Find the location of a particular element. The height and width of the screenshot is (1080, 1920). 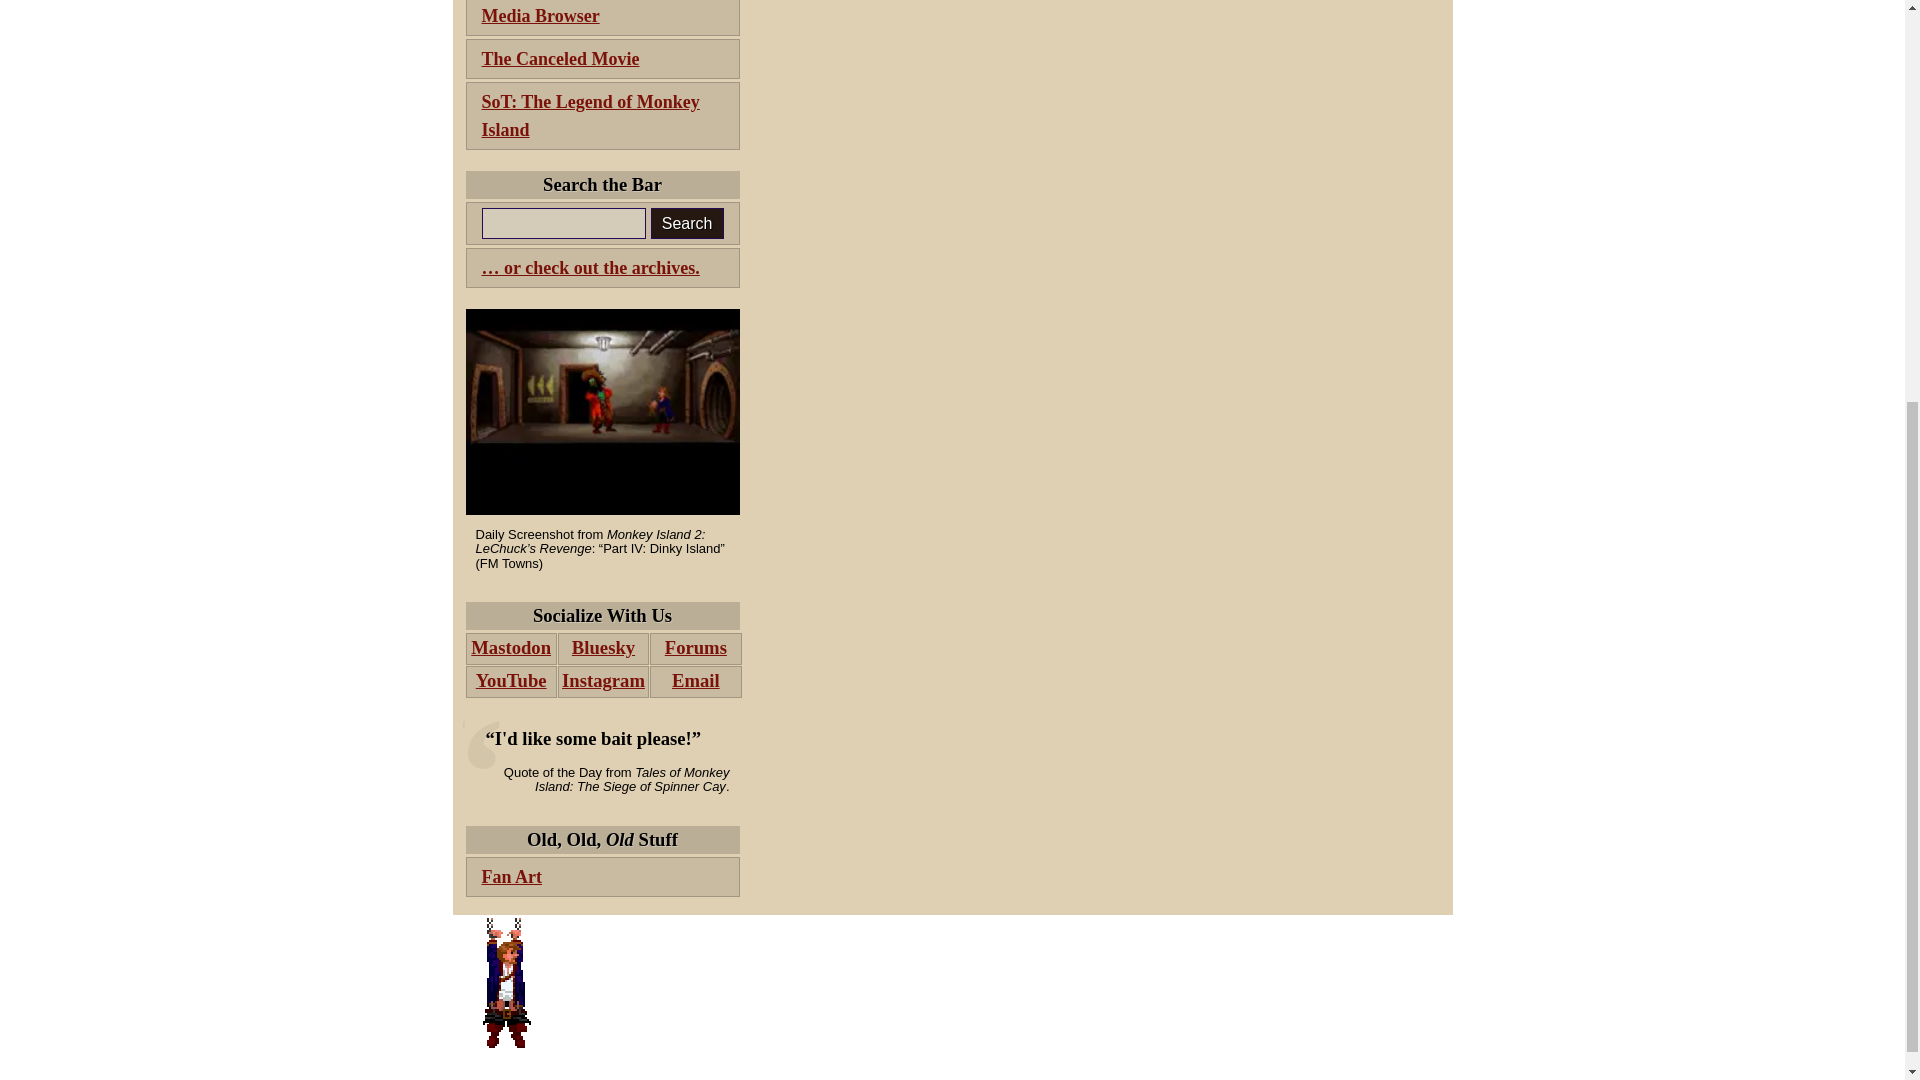

Forums is located at coordinates (696, 648).